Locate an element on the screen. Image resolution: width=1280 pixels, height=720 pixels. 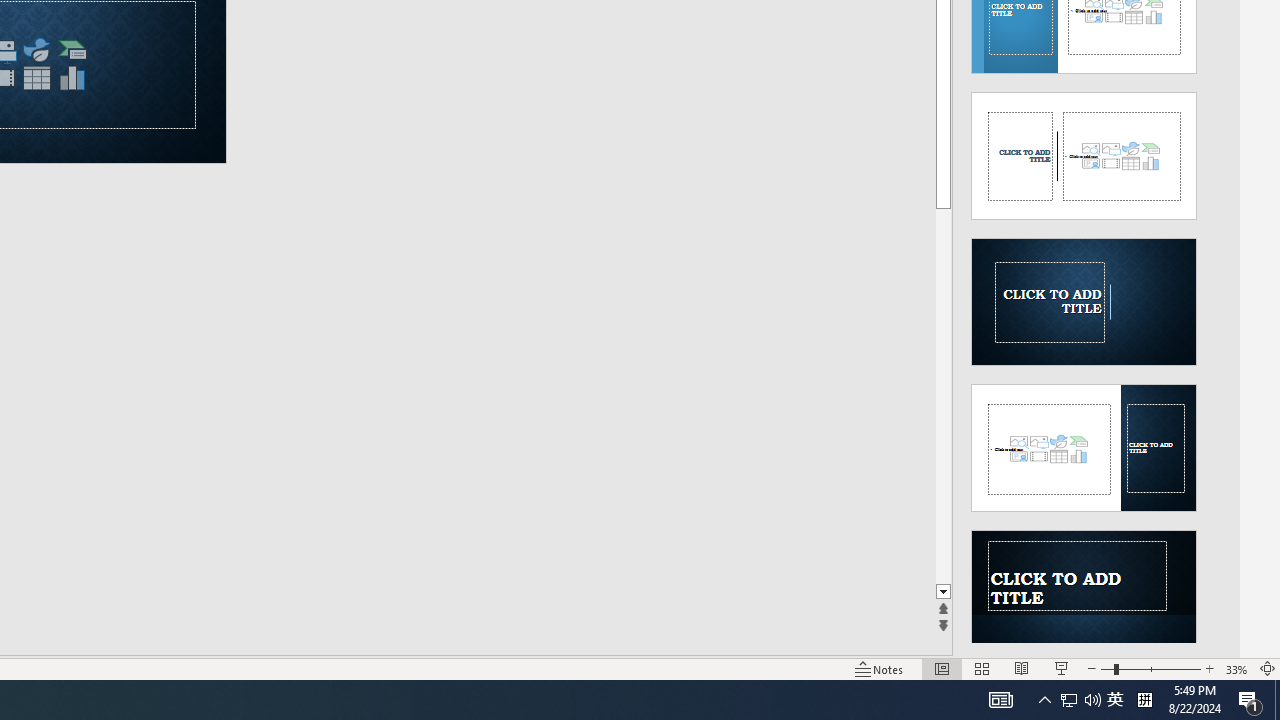
Insert an Icon is located at coordinates (36, 50).